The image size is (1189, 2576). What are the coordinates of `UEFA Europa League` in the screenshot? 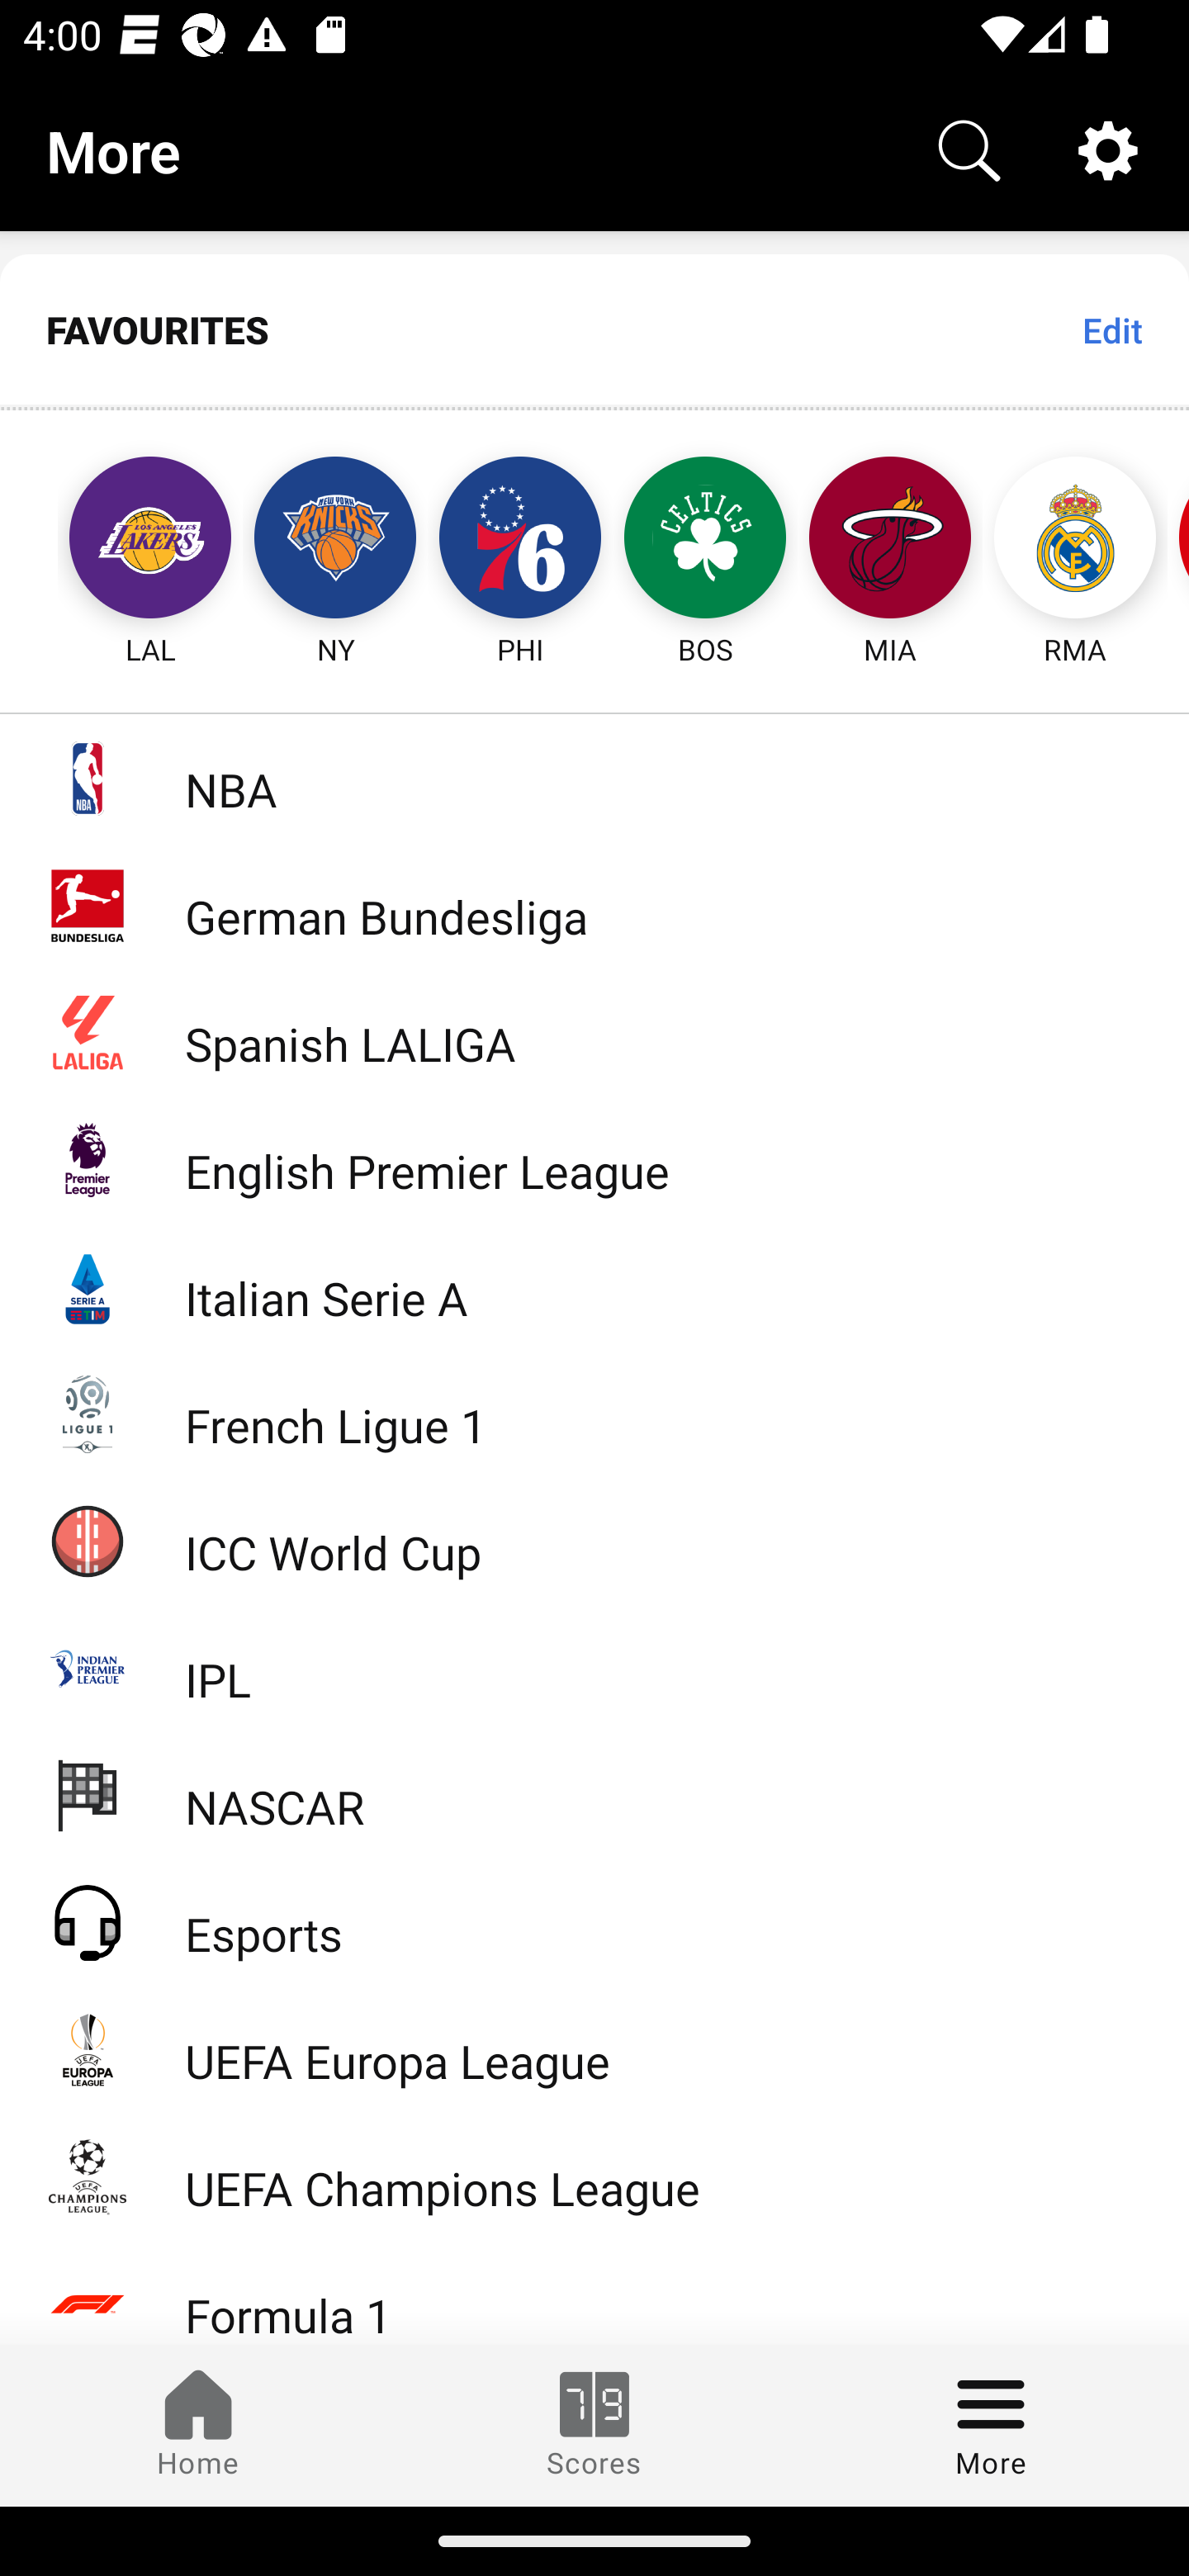 It's located at (594, 2049).